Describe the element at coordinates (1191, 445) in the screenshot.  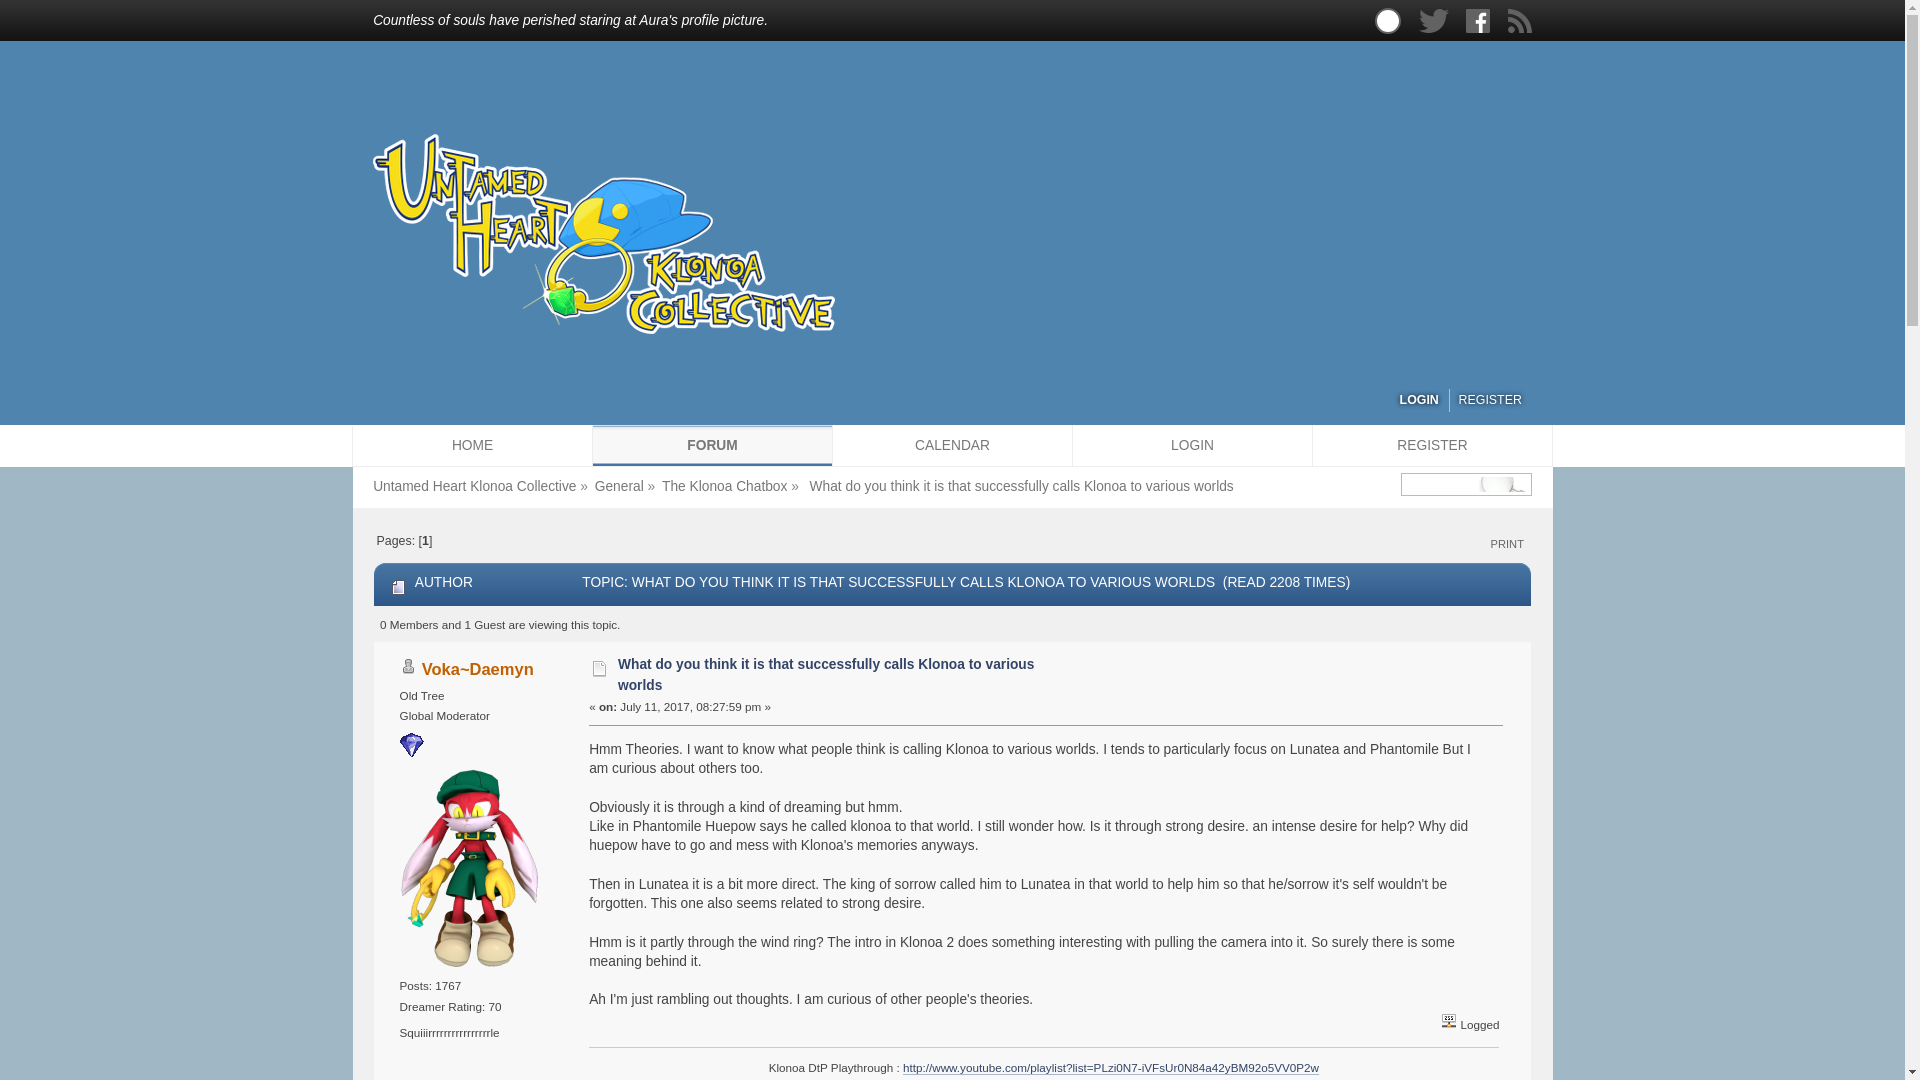
I see `LOGIN` at that location.